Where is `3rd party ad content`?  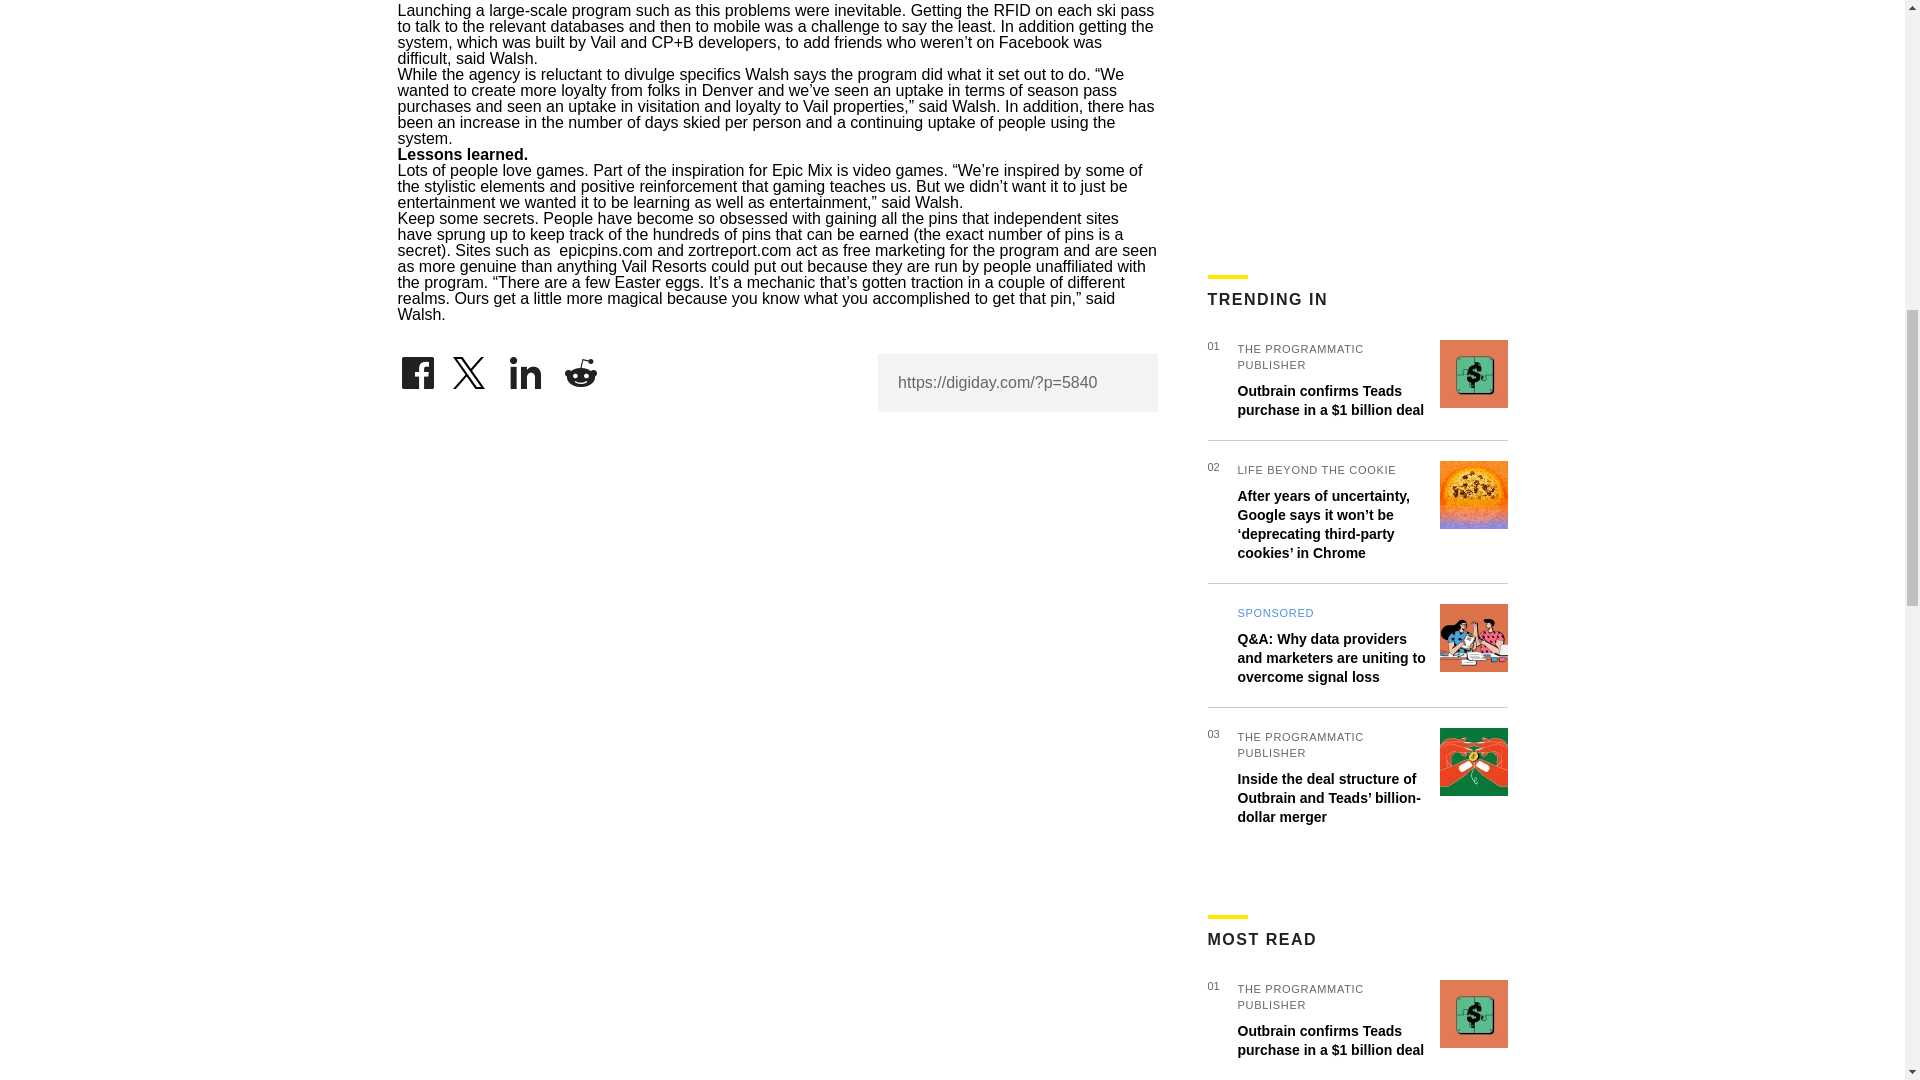 3rd party ad content is located at coordinates (1357, 118).